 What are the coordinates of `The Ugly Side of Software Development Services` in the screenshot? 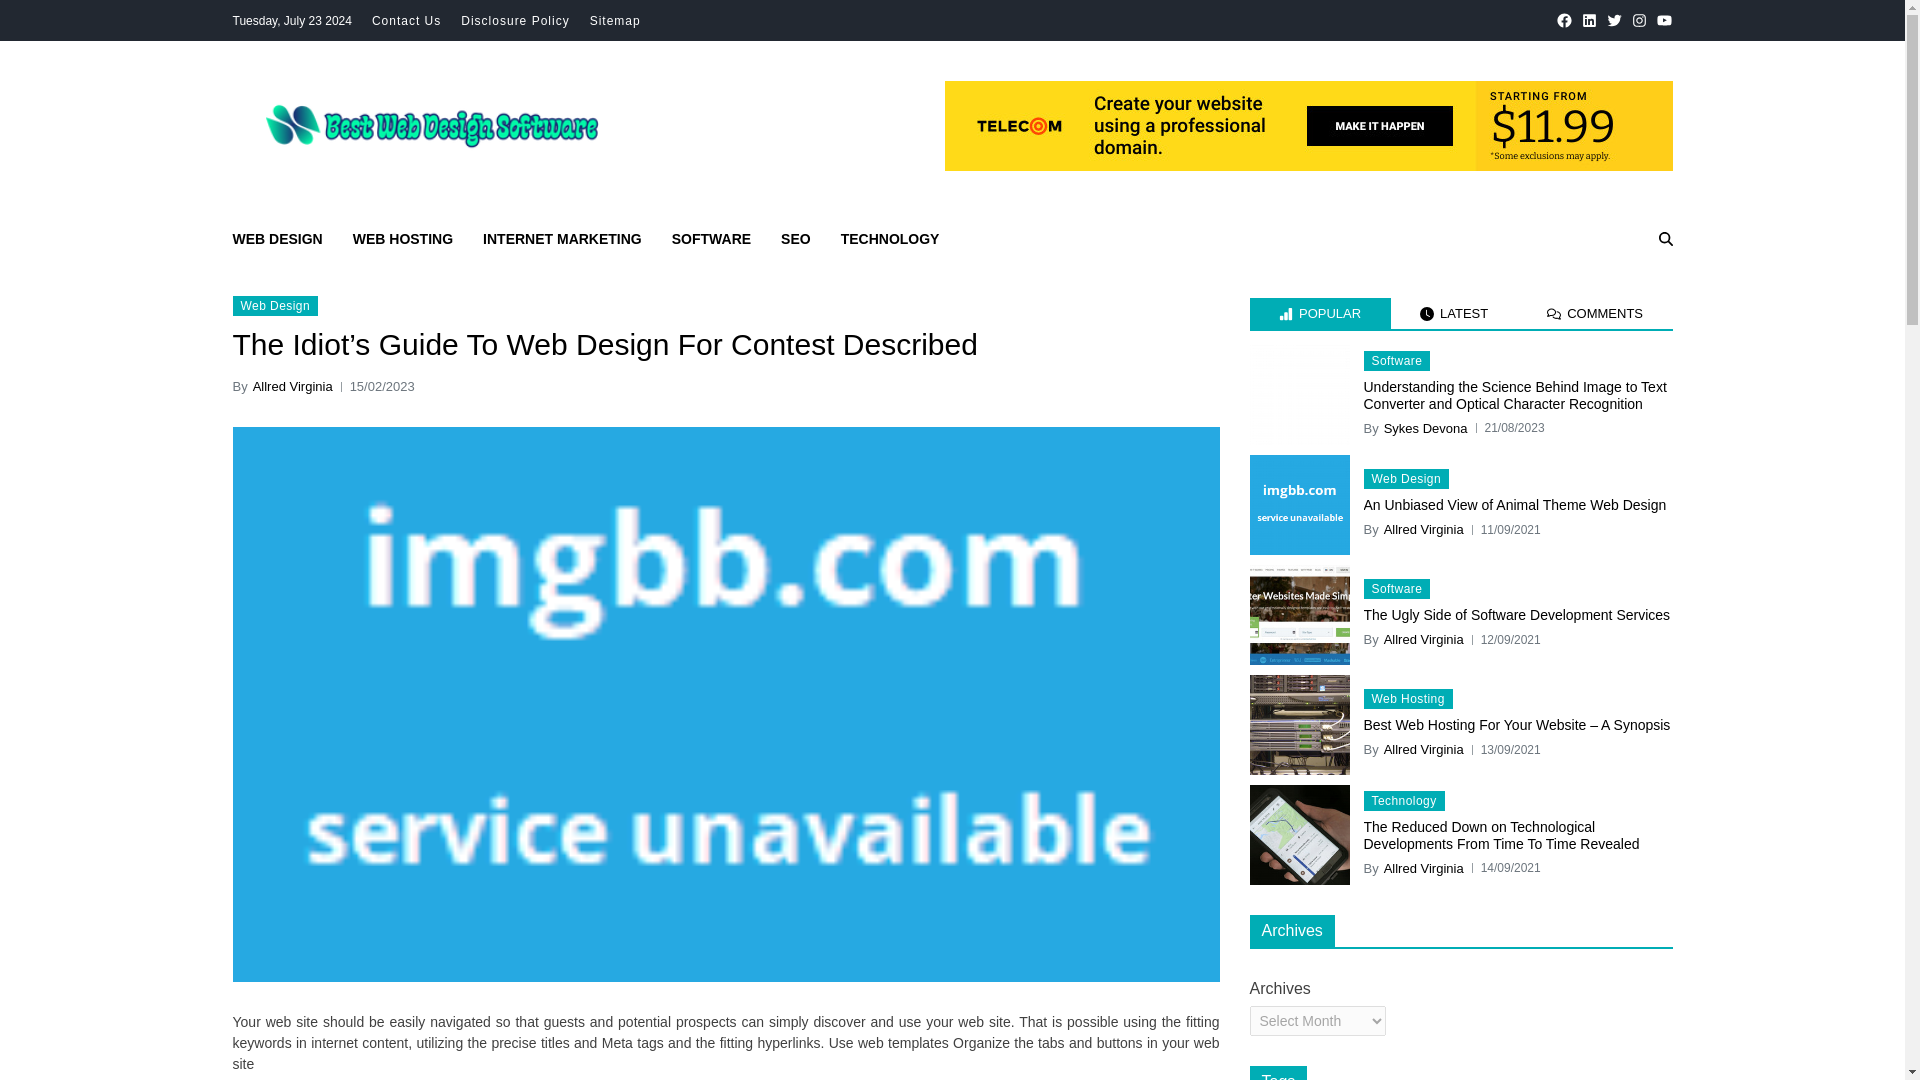 It's located at (1299, 614).